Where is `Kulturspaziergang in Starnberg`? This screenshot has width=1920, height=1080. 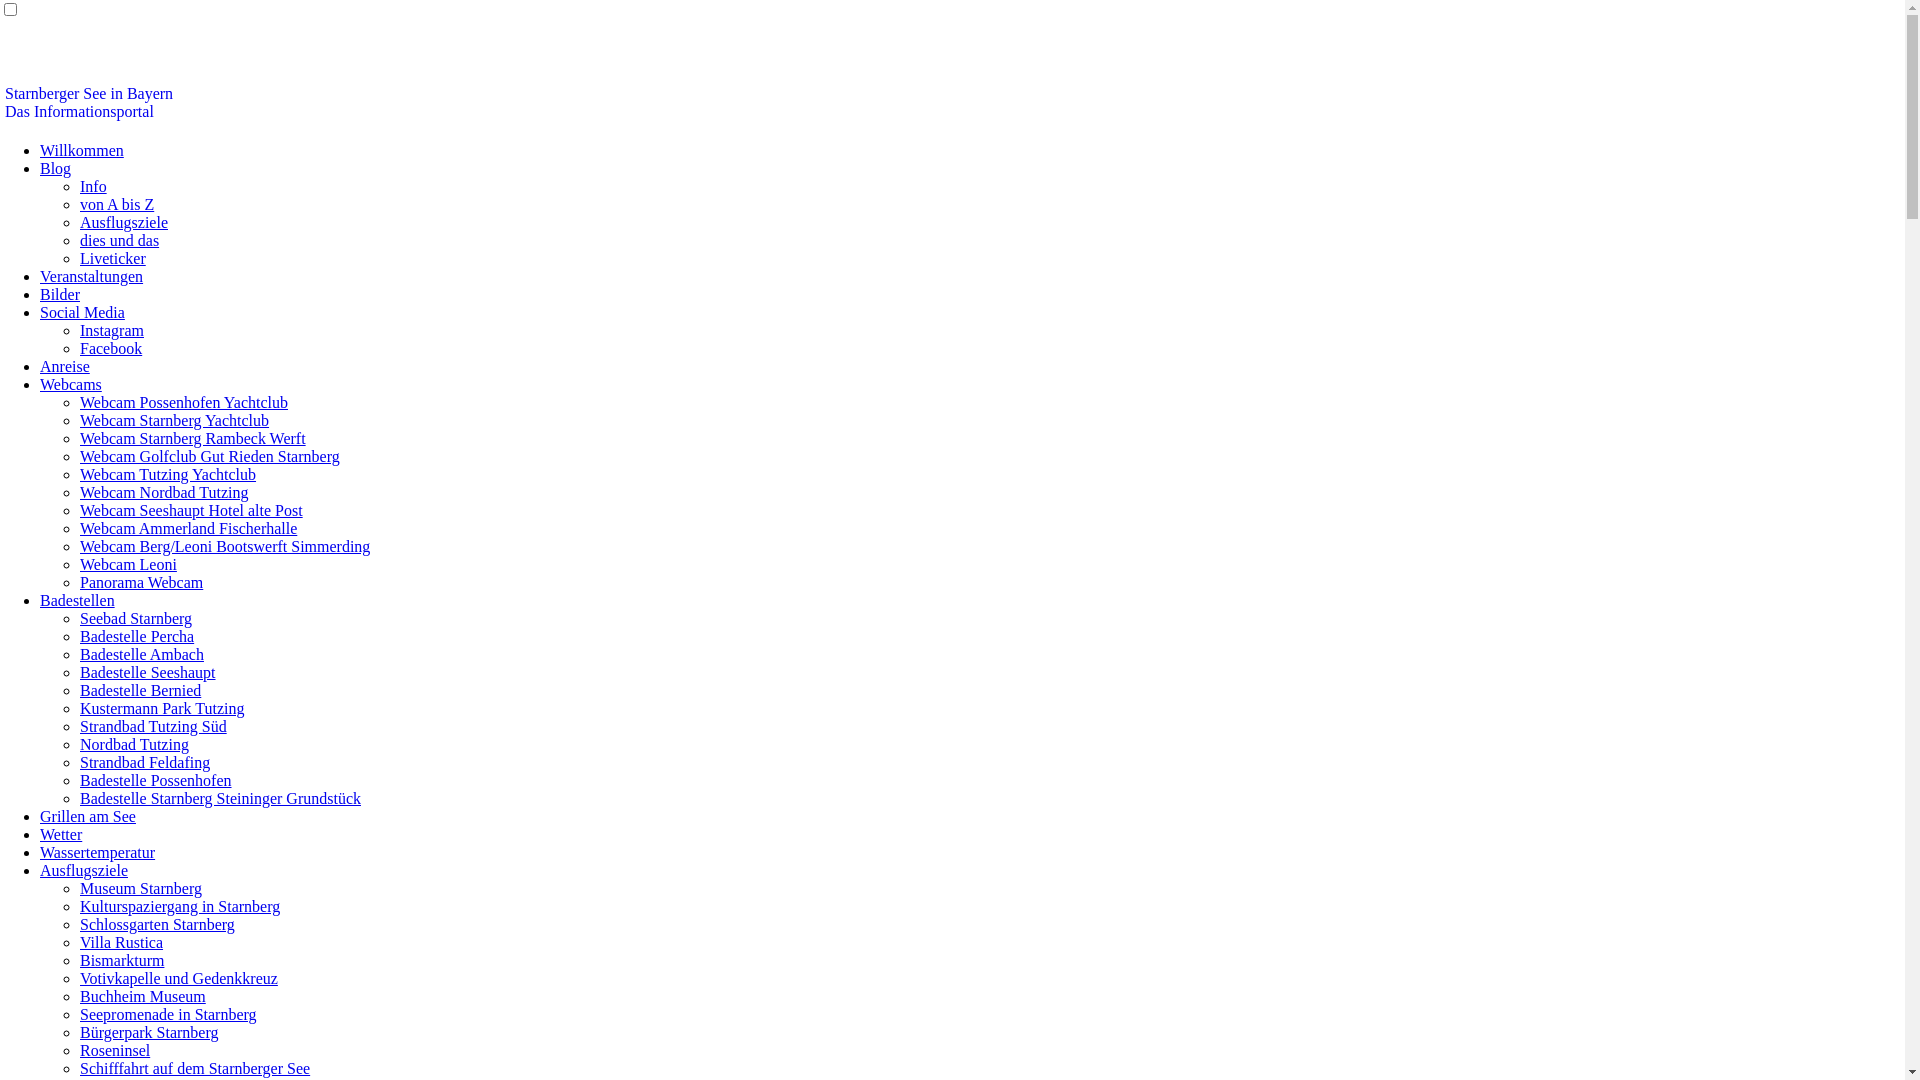 Kulturspaziergang in Starnberg is located at coordinates (180, 906).